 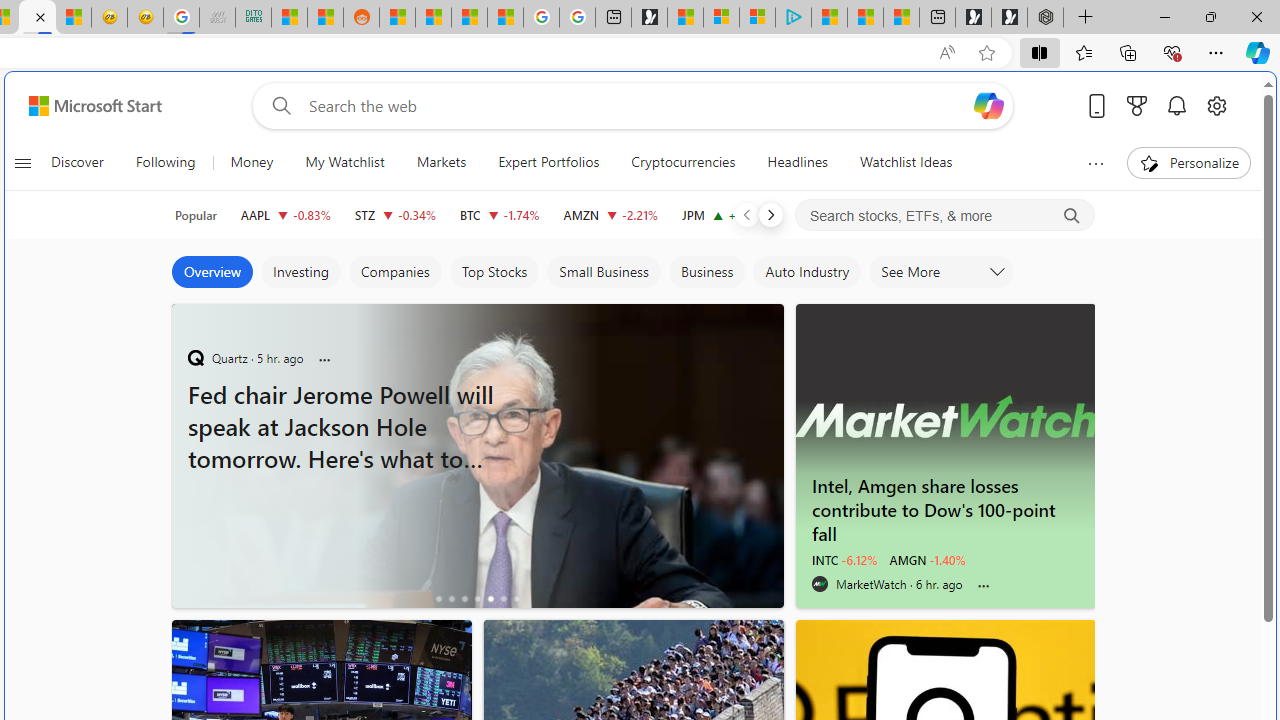 I want to click on MarketWatch, so click(x=820, y=584).